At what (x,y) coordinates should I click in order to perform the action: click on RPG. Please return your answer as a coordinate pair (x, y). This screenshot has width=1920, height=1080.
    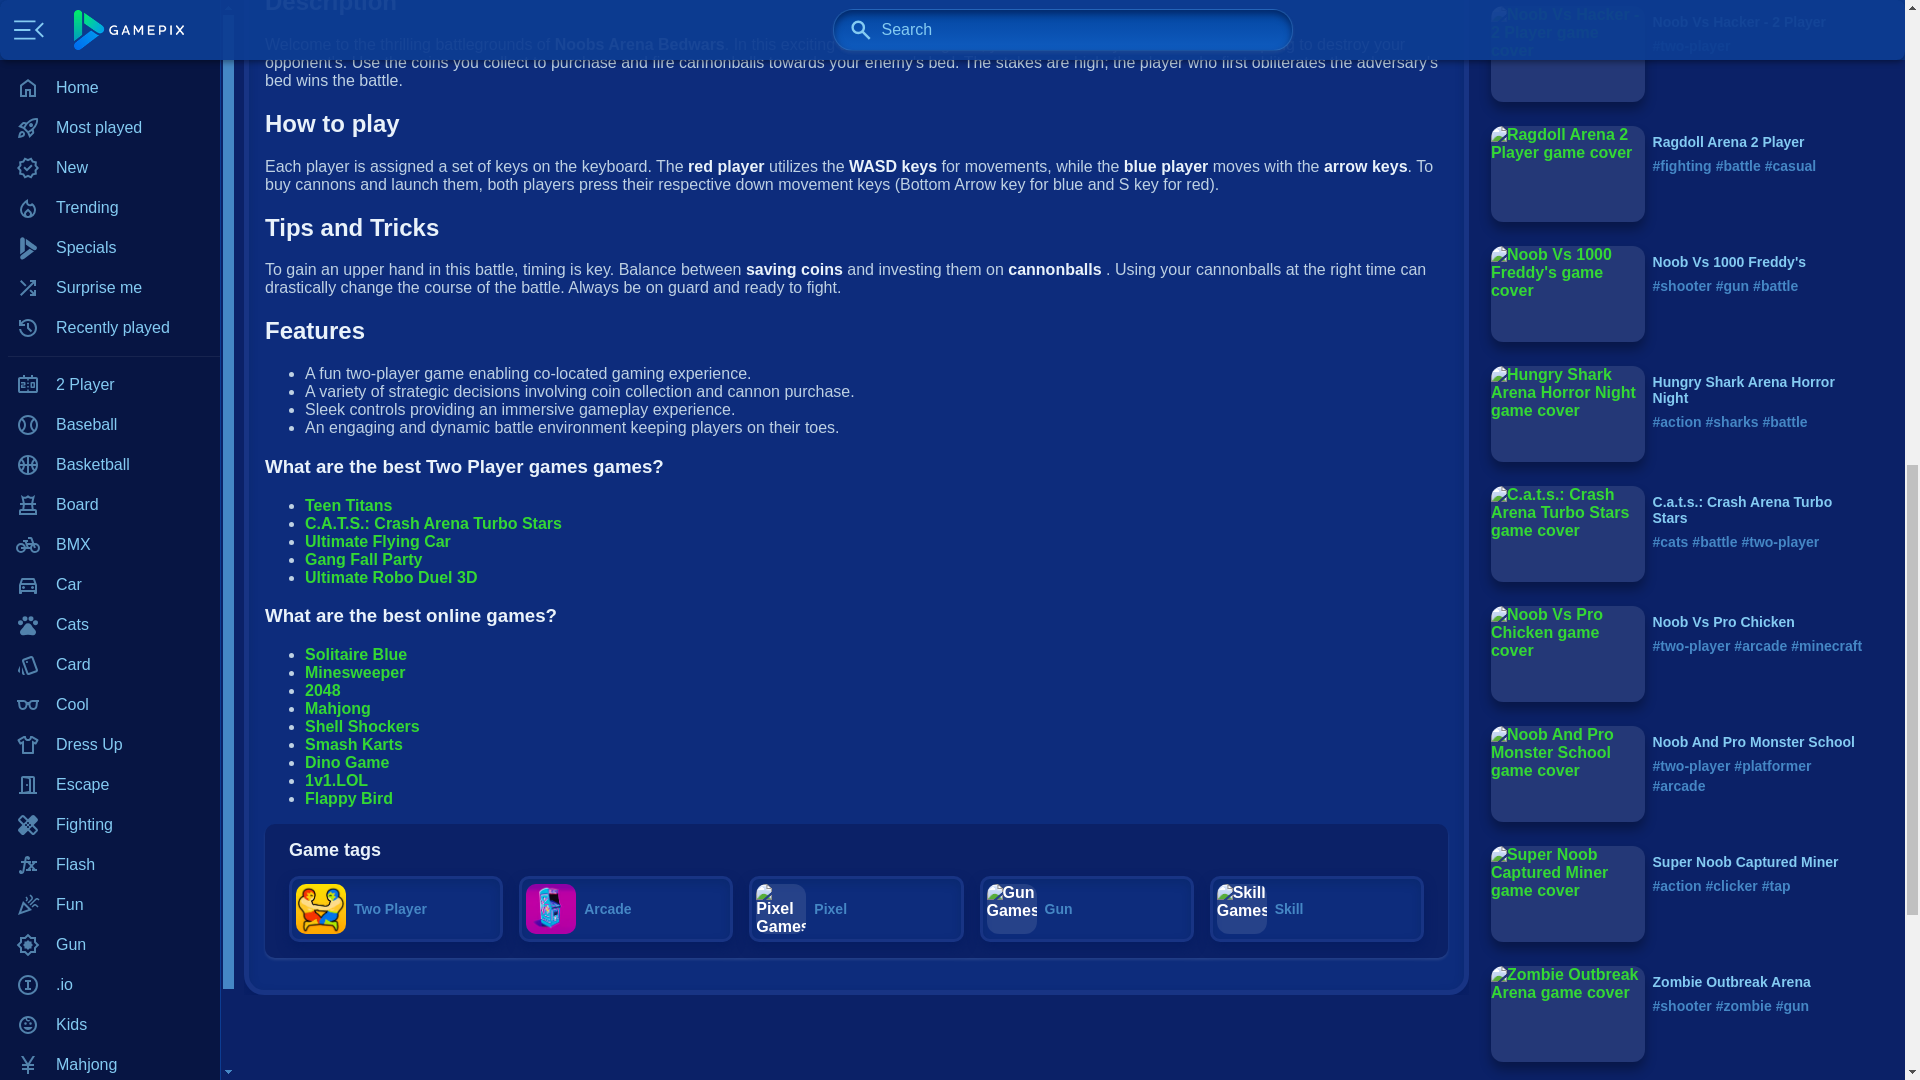
    Looking at the image, I should click on (110, 225).